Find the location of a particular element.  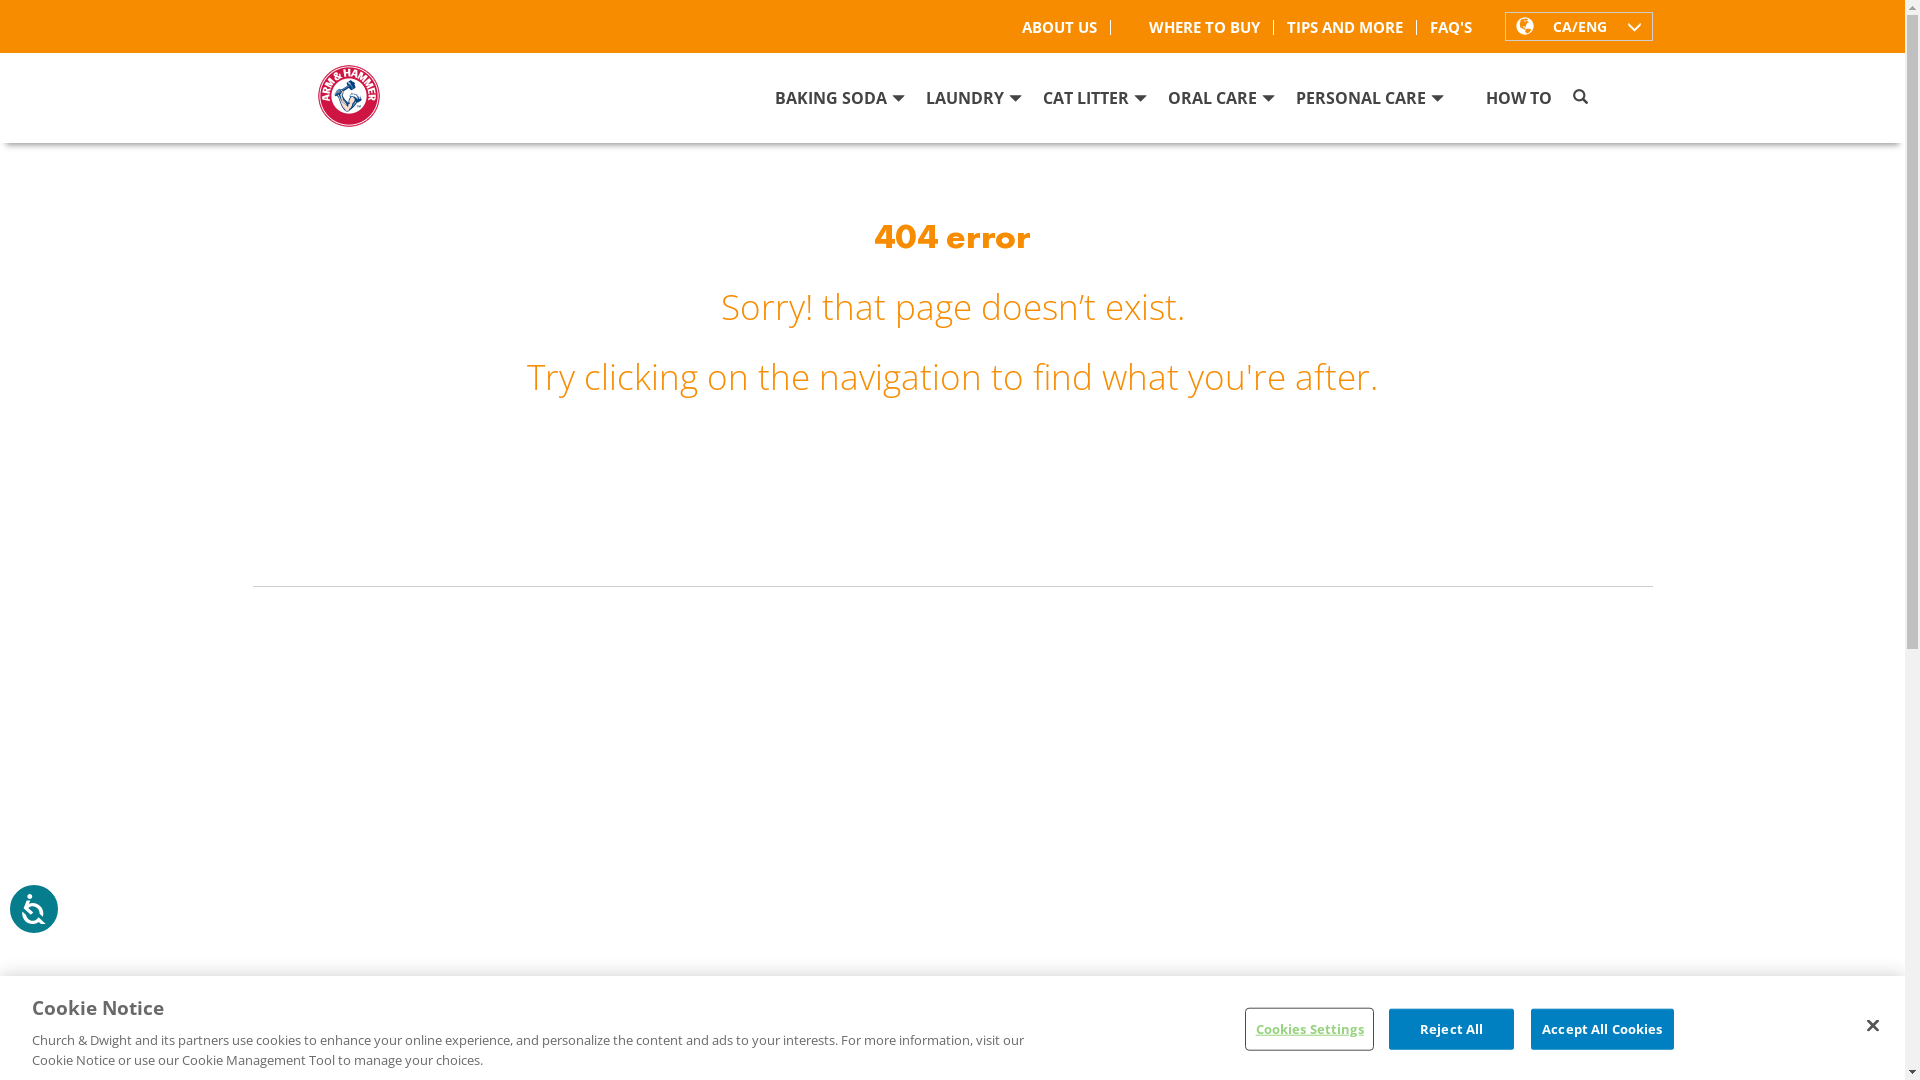

Cookies Settings is located at coordinates (1310, 1030).